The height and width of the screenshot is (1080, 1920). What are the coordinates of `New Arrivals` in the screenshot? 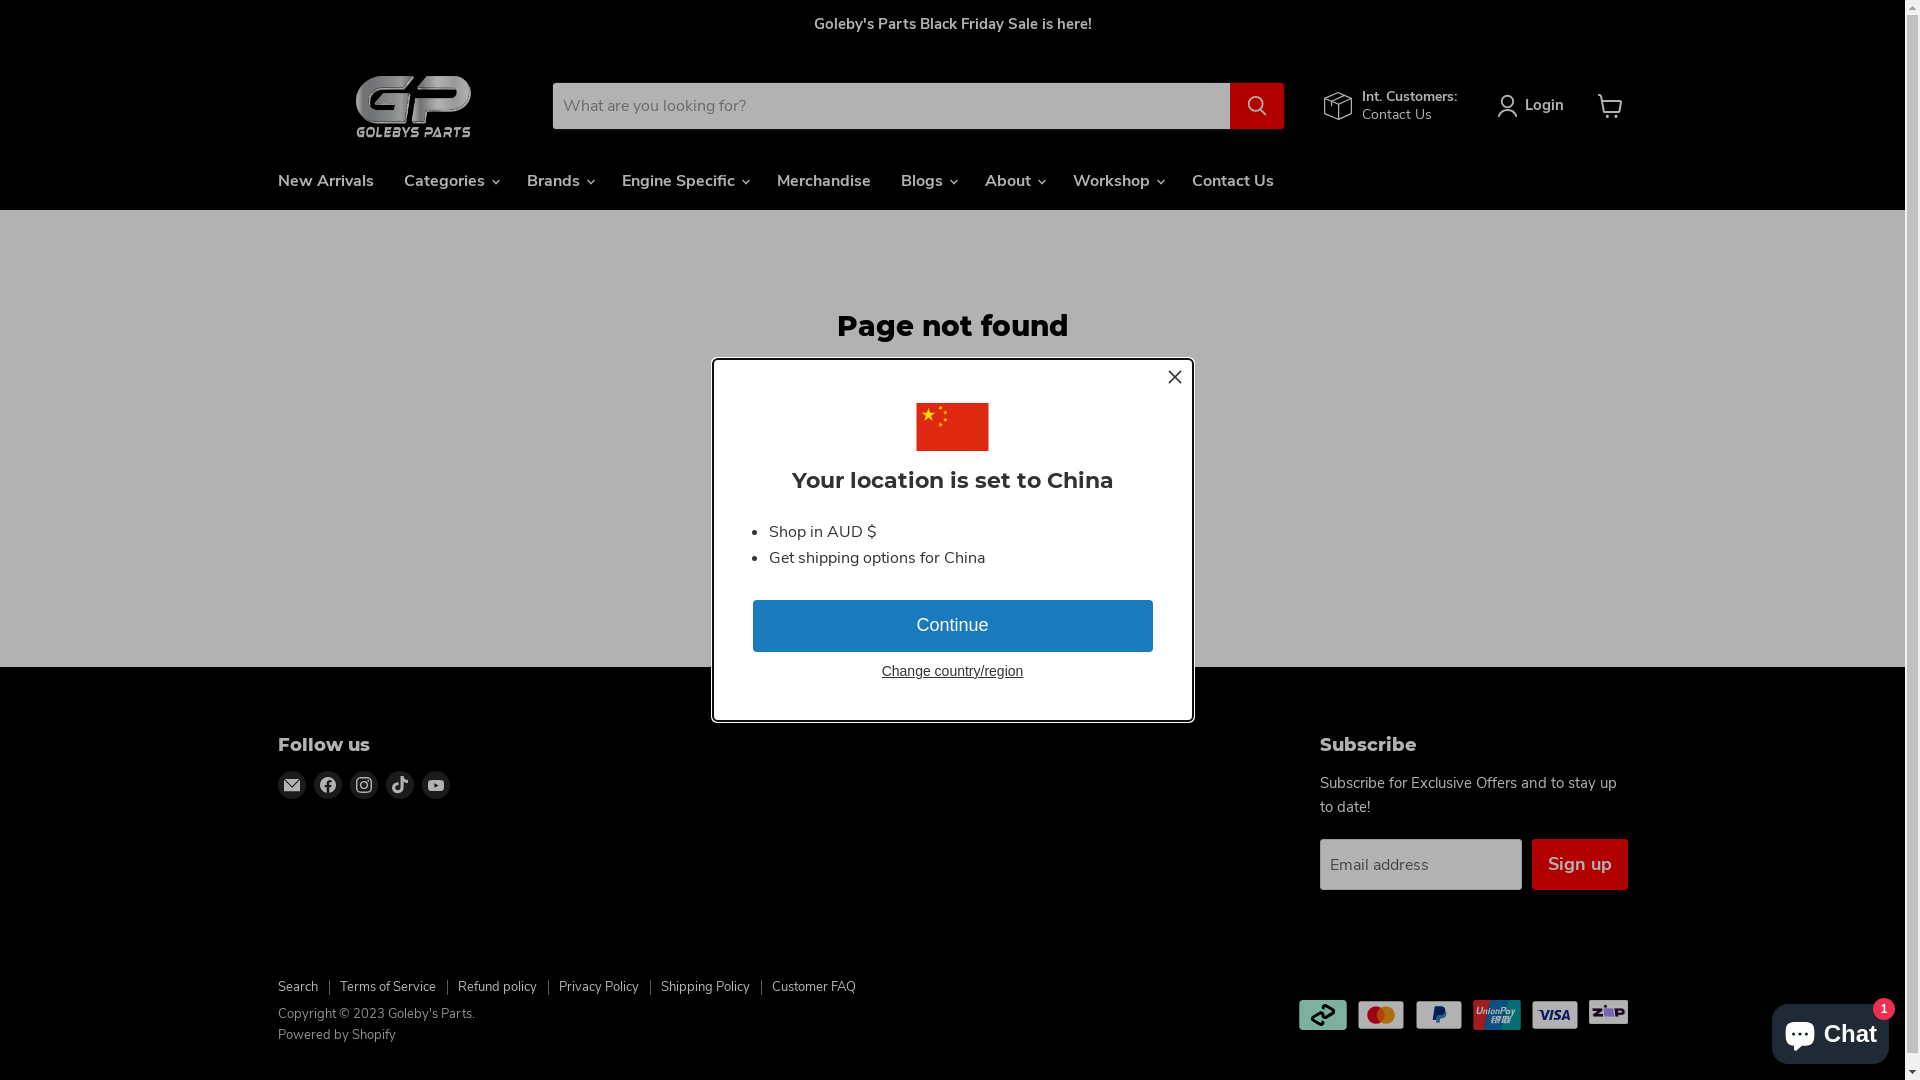 It's located at (325, 181).